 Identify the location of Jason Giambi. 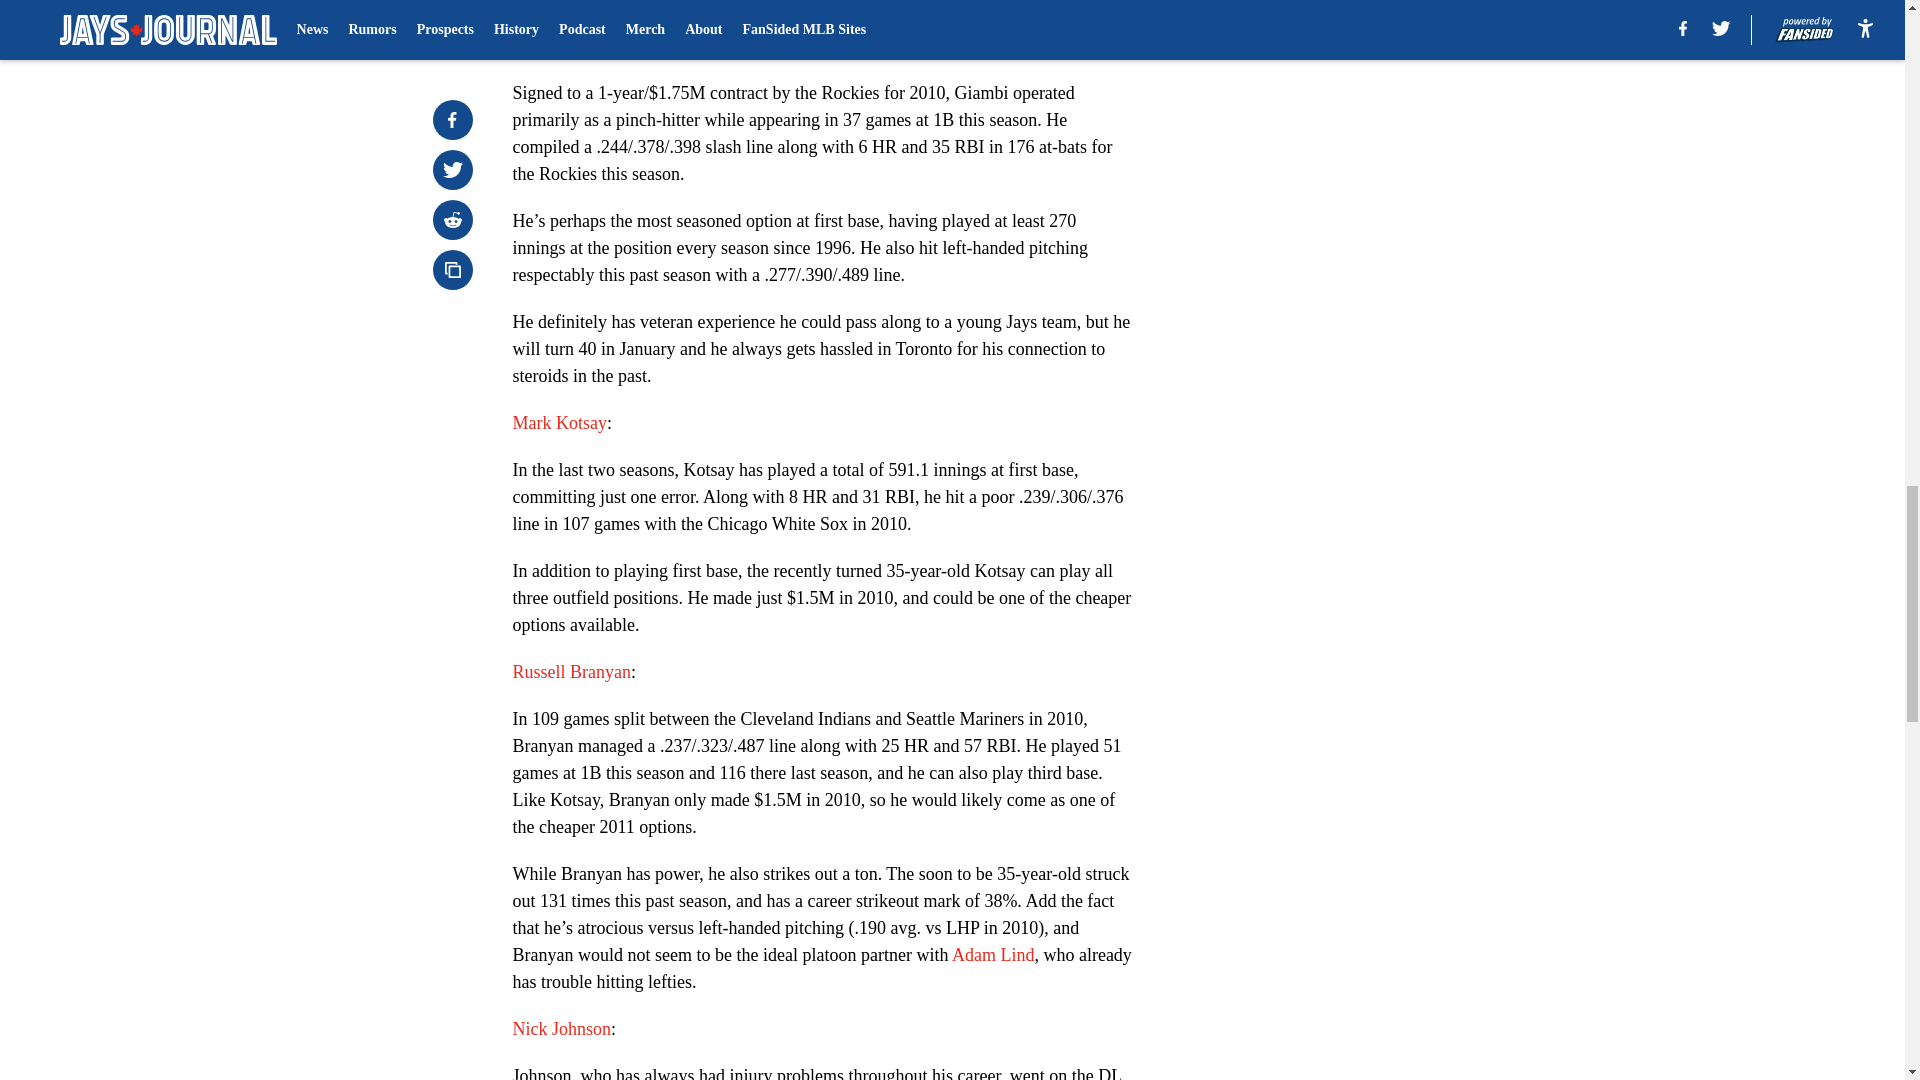
(561, 46).